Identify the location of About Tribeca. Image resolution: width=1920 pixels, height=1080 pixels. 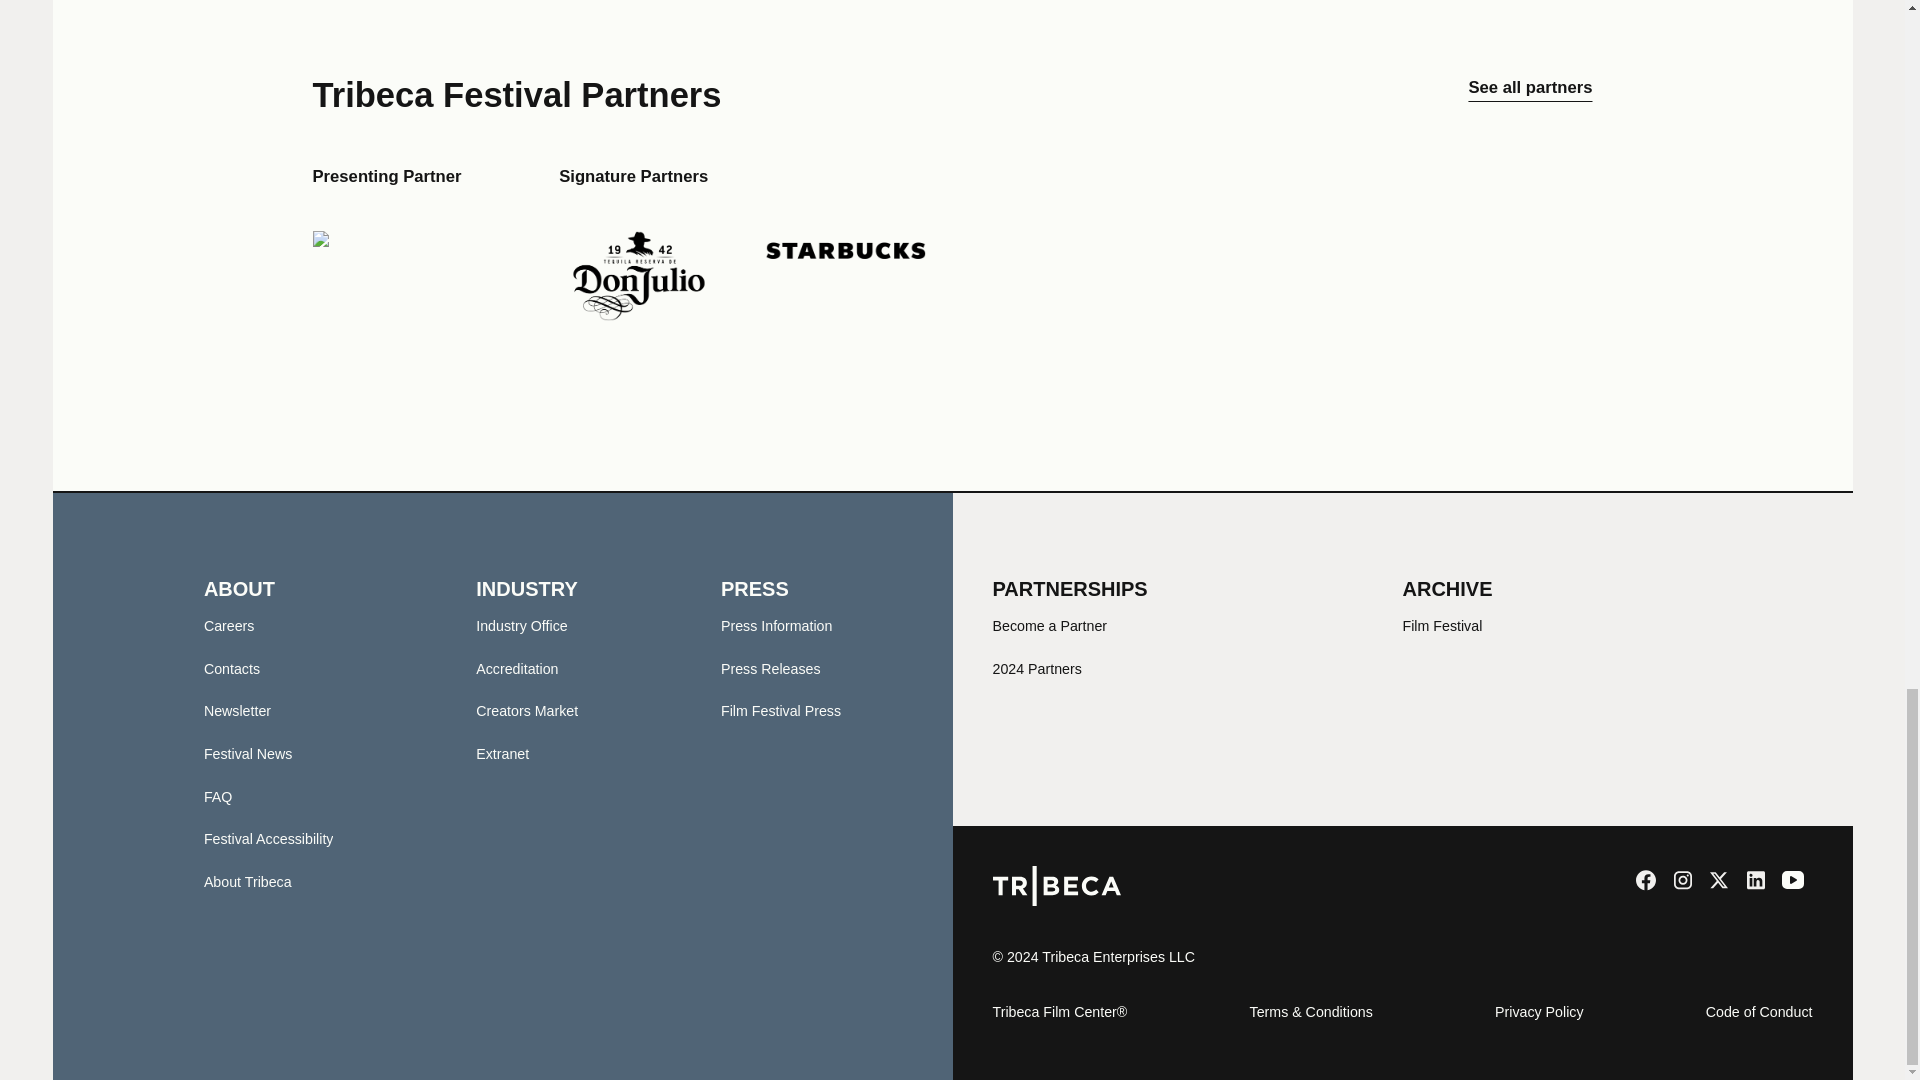
(247, 881).